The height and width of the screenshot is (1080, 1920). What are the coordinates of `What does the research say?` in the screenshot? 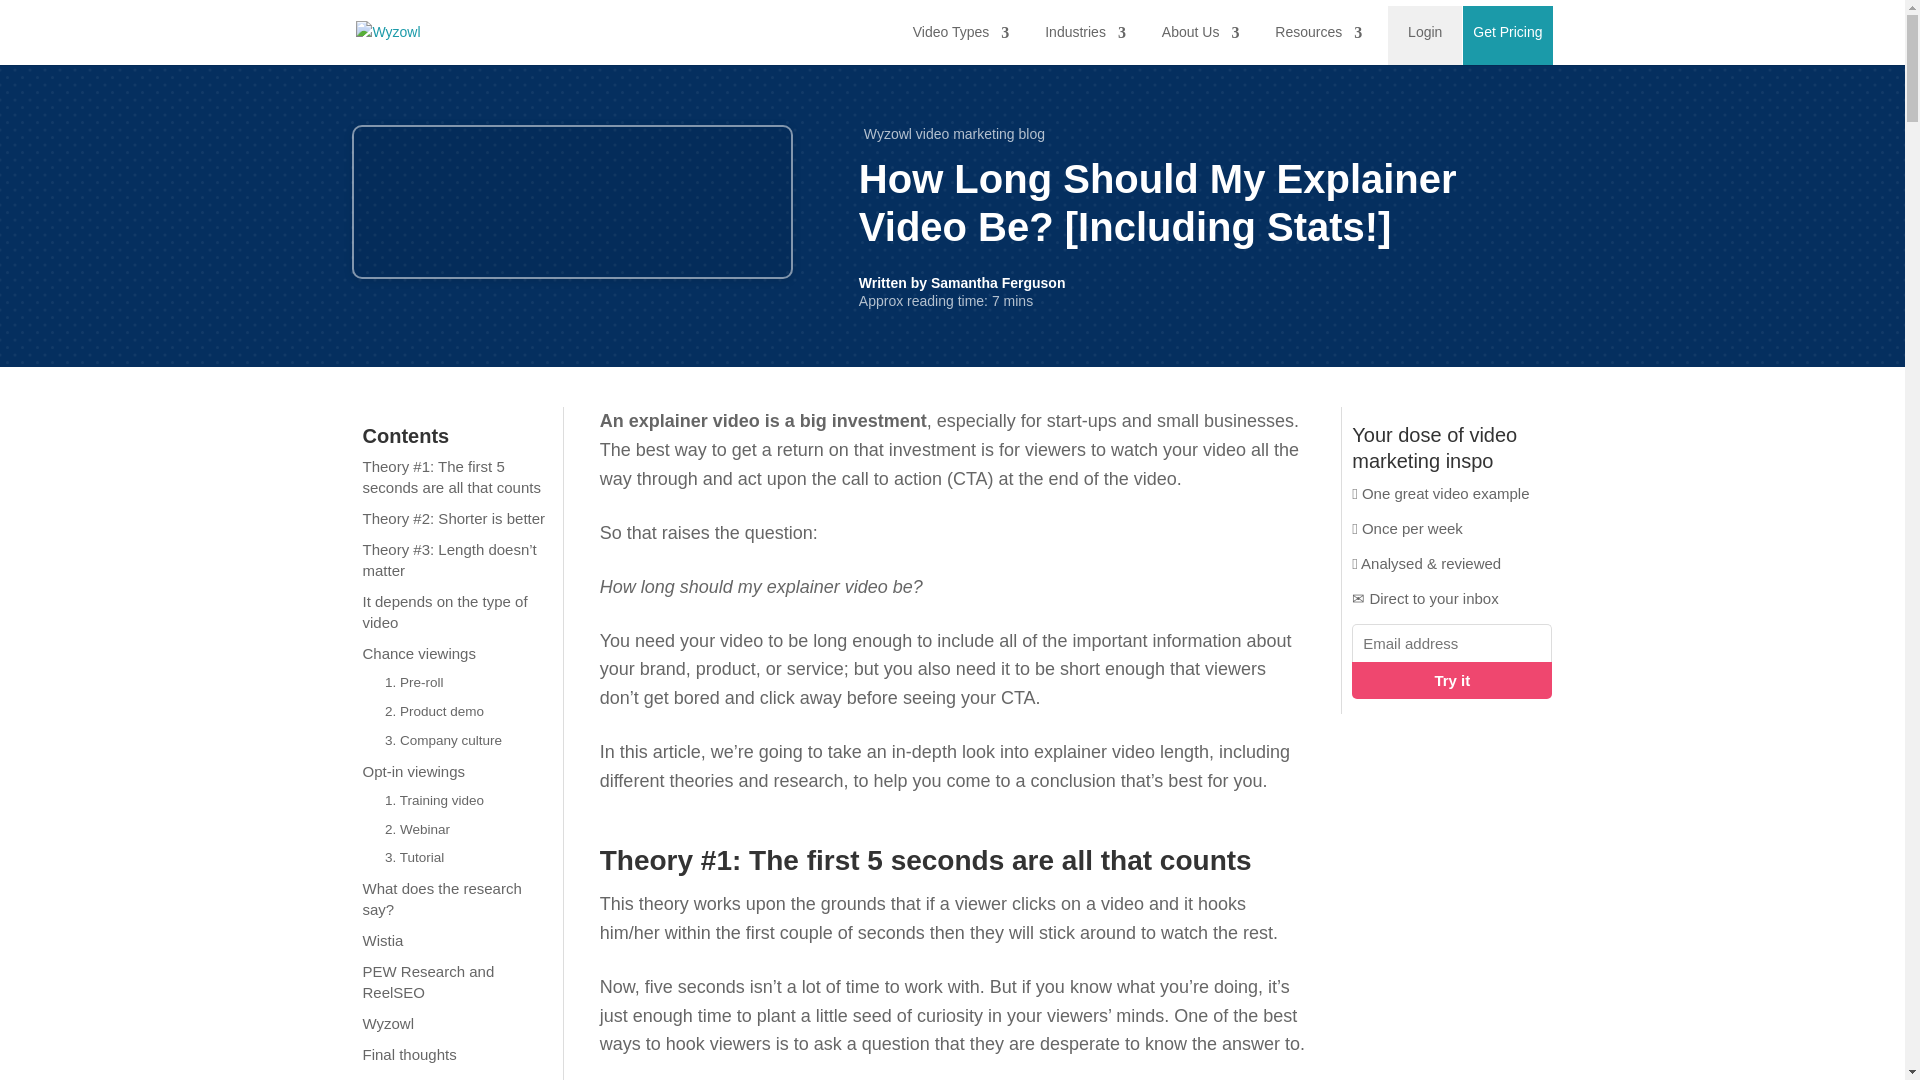 It's located at (456, 898).